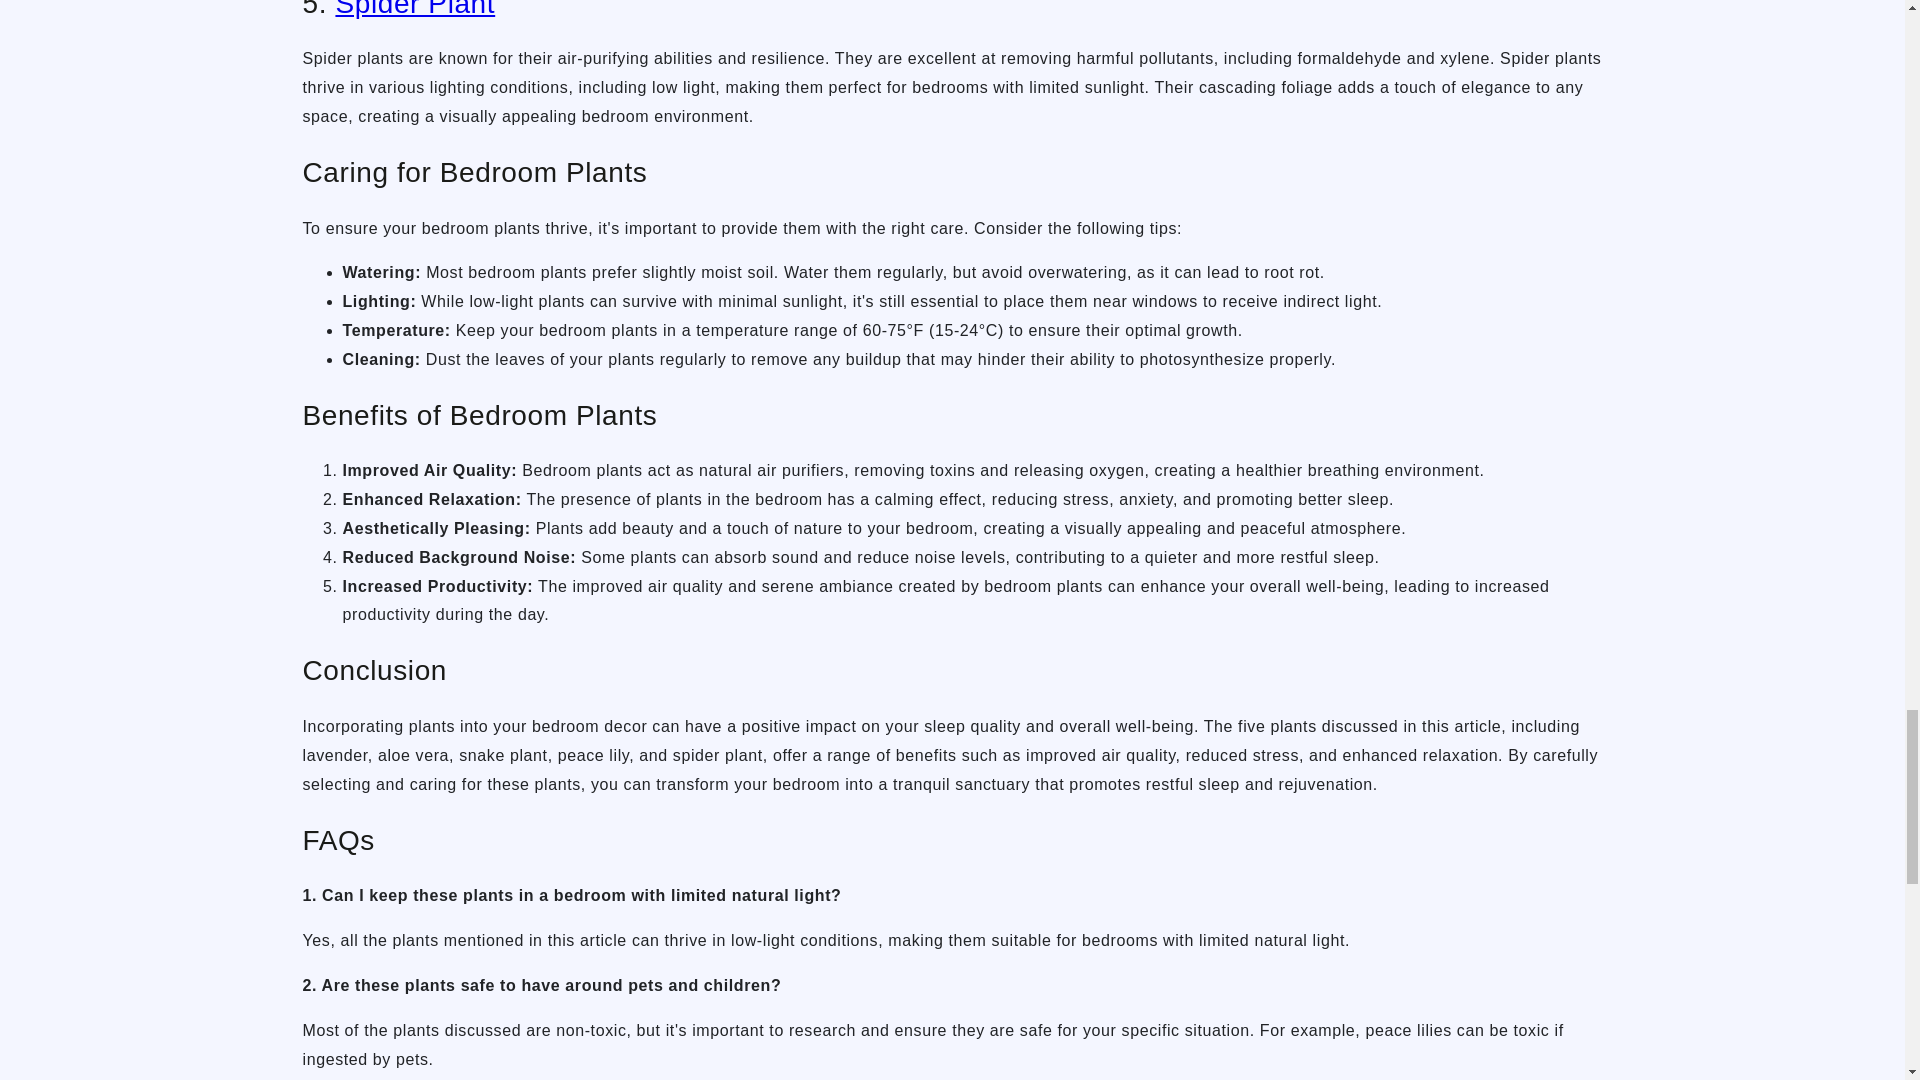  I want to click on Spider Plant, so click(414, 10).